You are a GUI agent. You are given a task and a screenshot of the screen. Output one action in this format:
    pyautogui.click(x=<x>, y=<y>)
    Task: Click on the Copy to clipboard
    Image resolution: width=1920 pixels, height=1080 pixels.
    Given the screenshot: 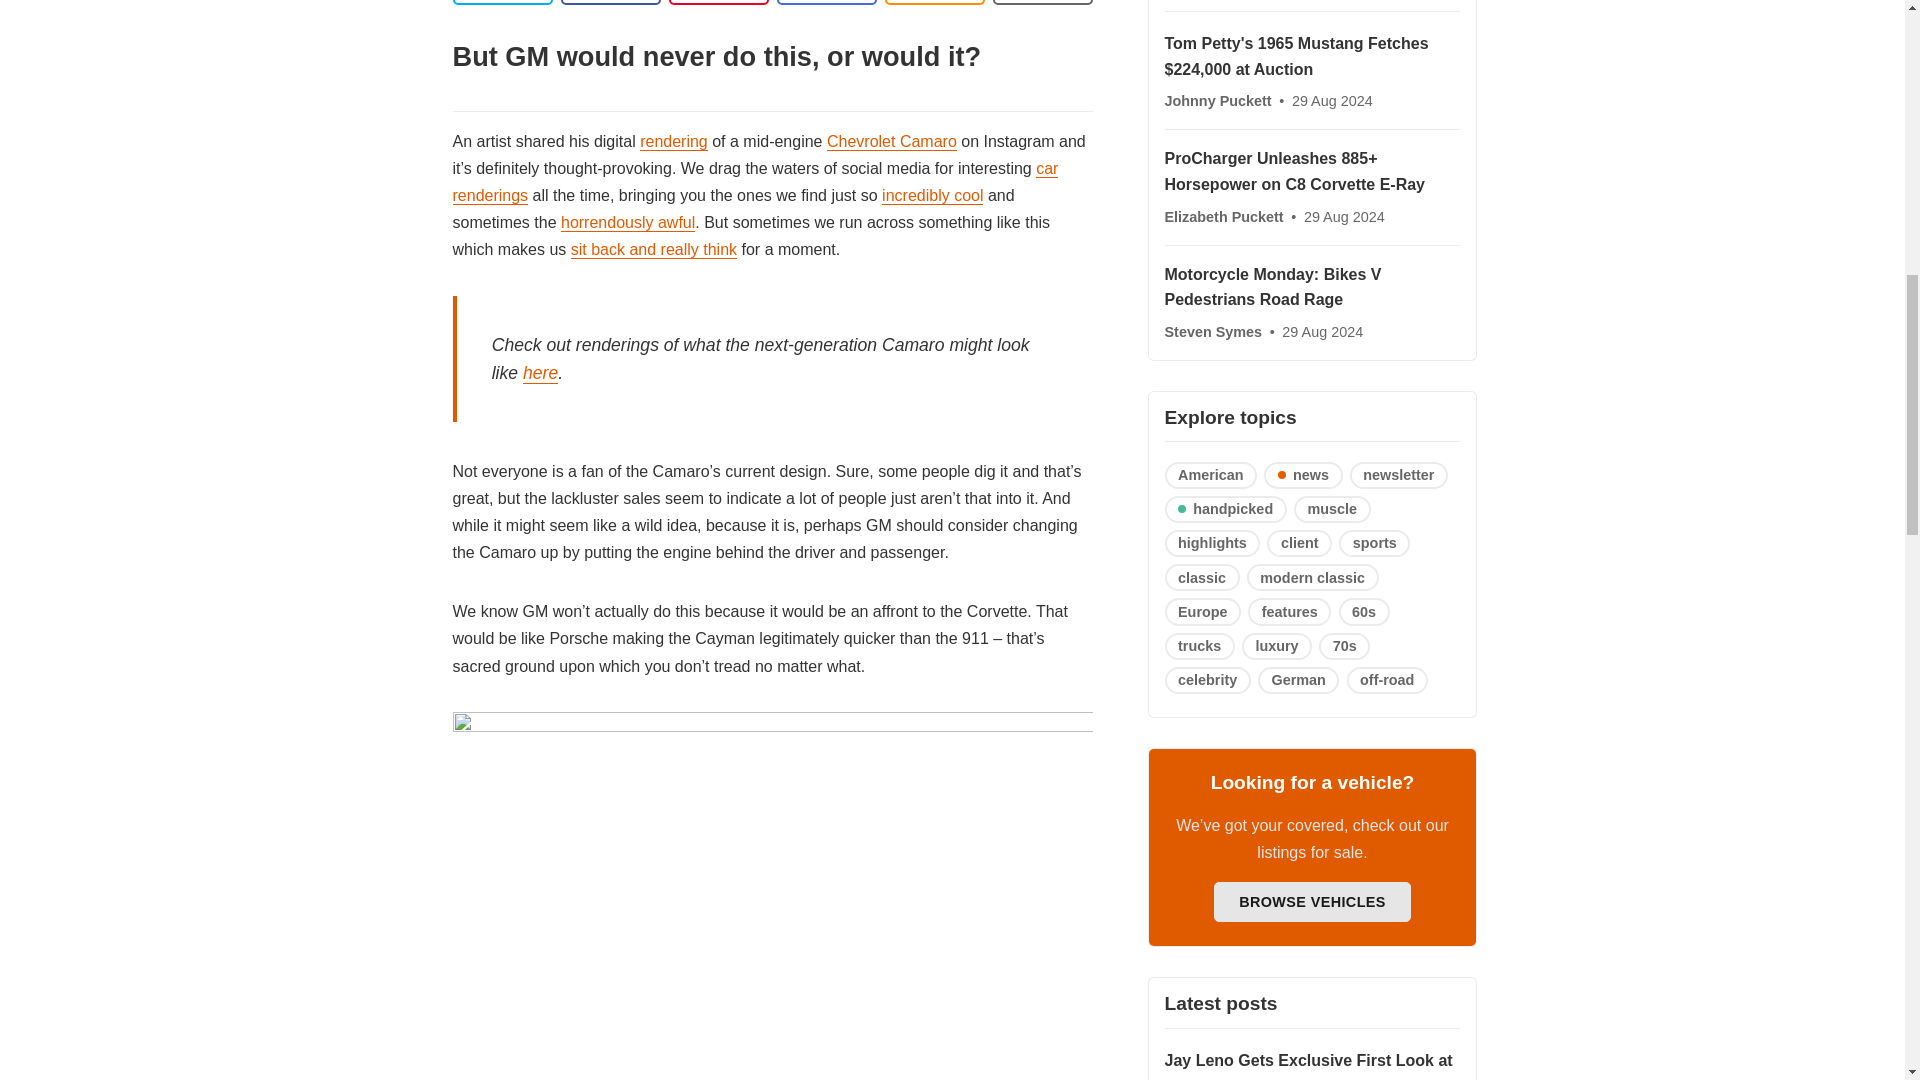 What is the action you would take?
    pyautogui.click(x=933, y=2)
    